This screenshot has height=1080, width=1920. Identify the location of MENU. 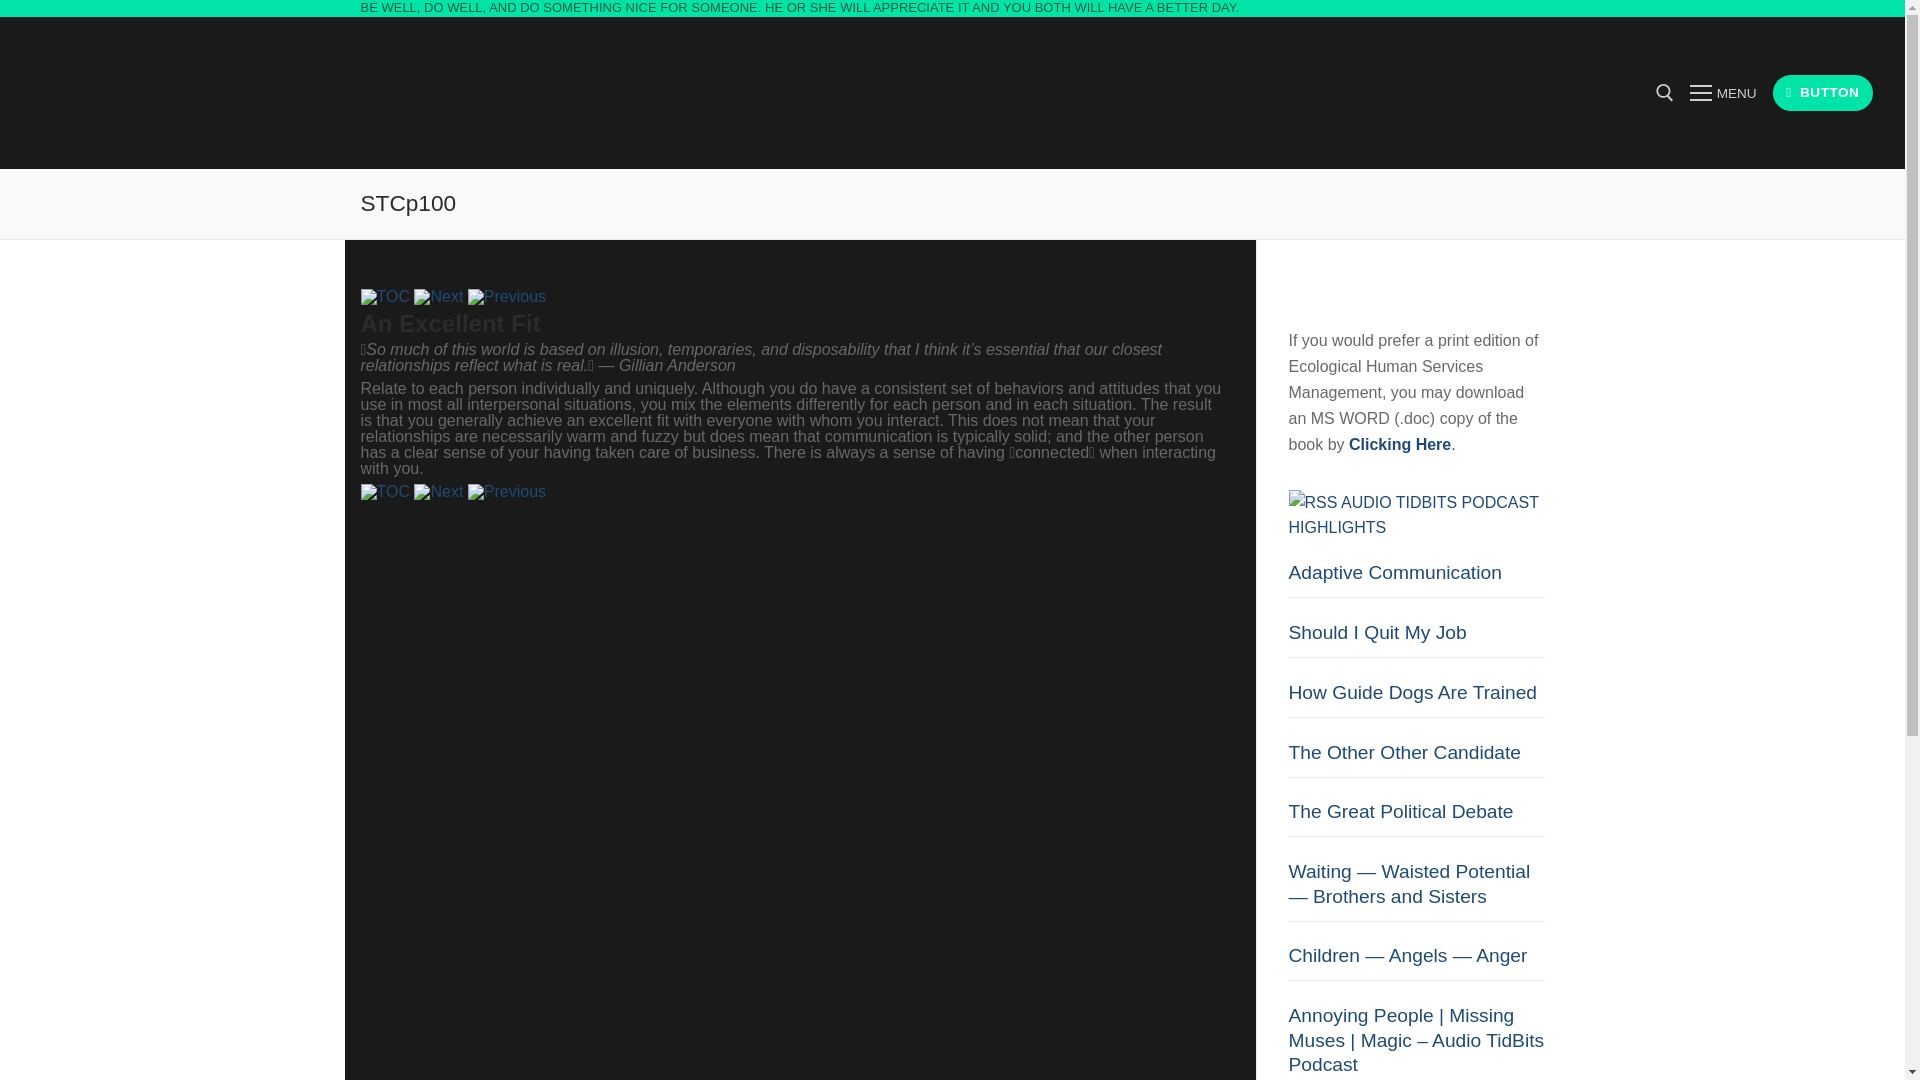
(1722, 92).